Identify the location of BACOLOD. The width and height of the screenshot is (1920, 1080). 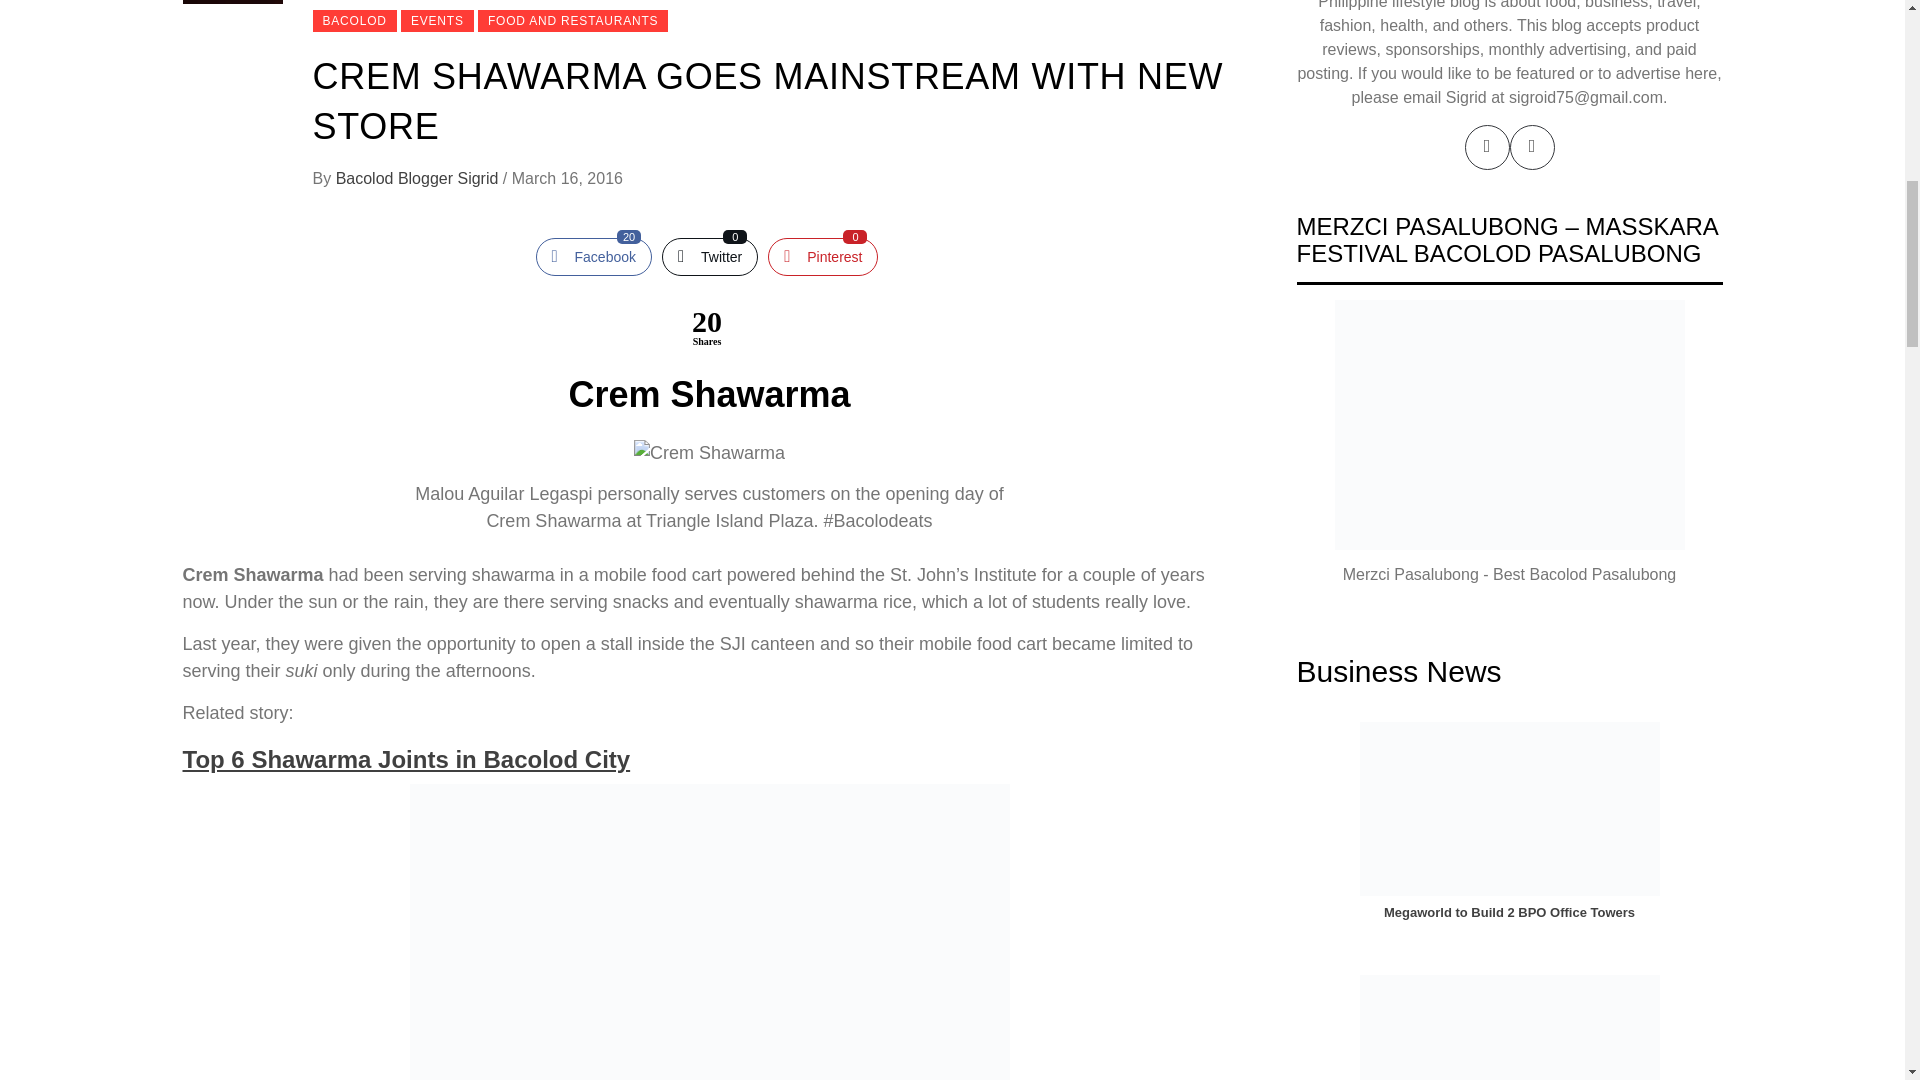
(573, 20).